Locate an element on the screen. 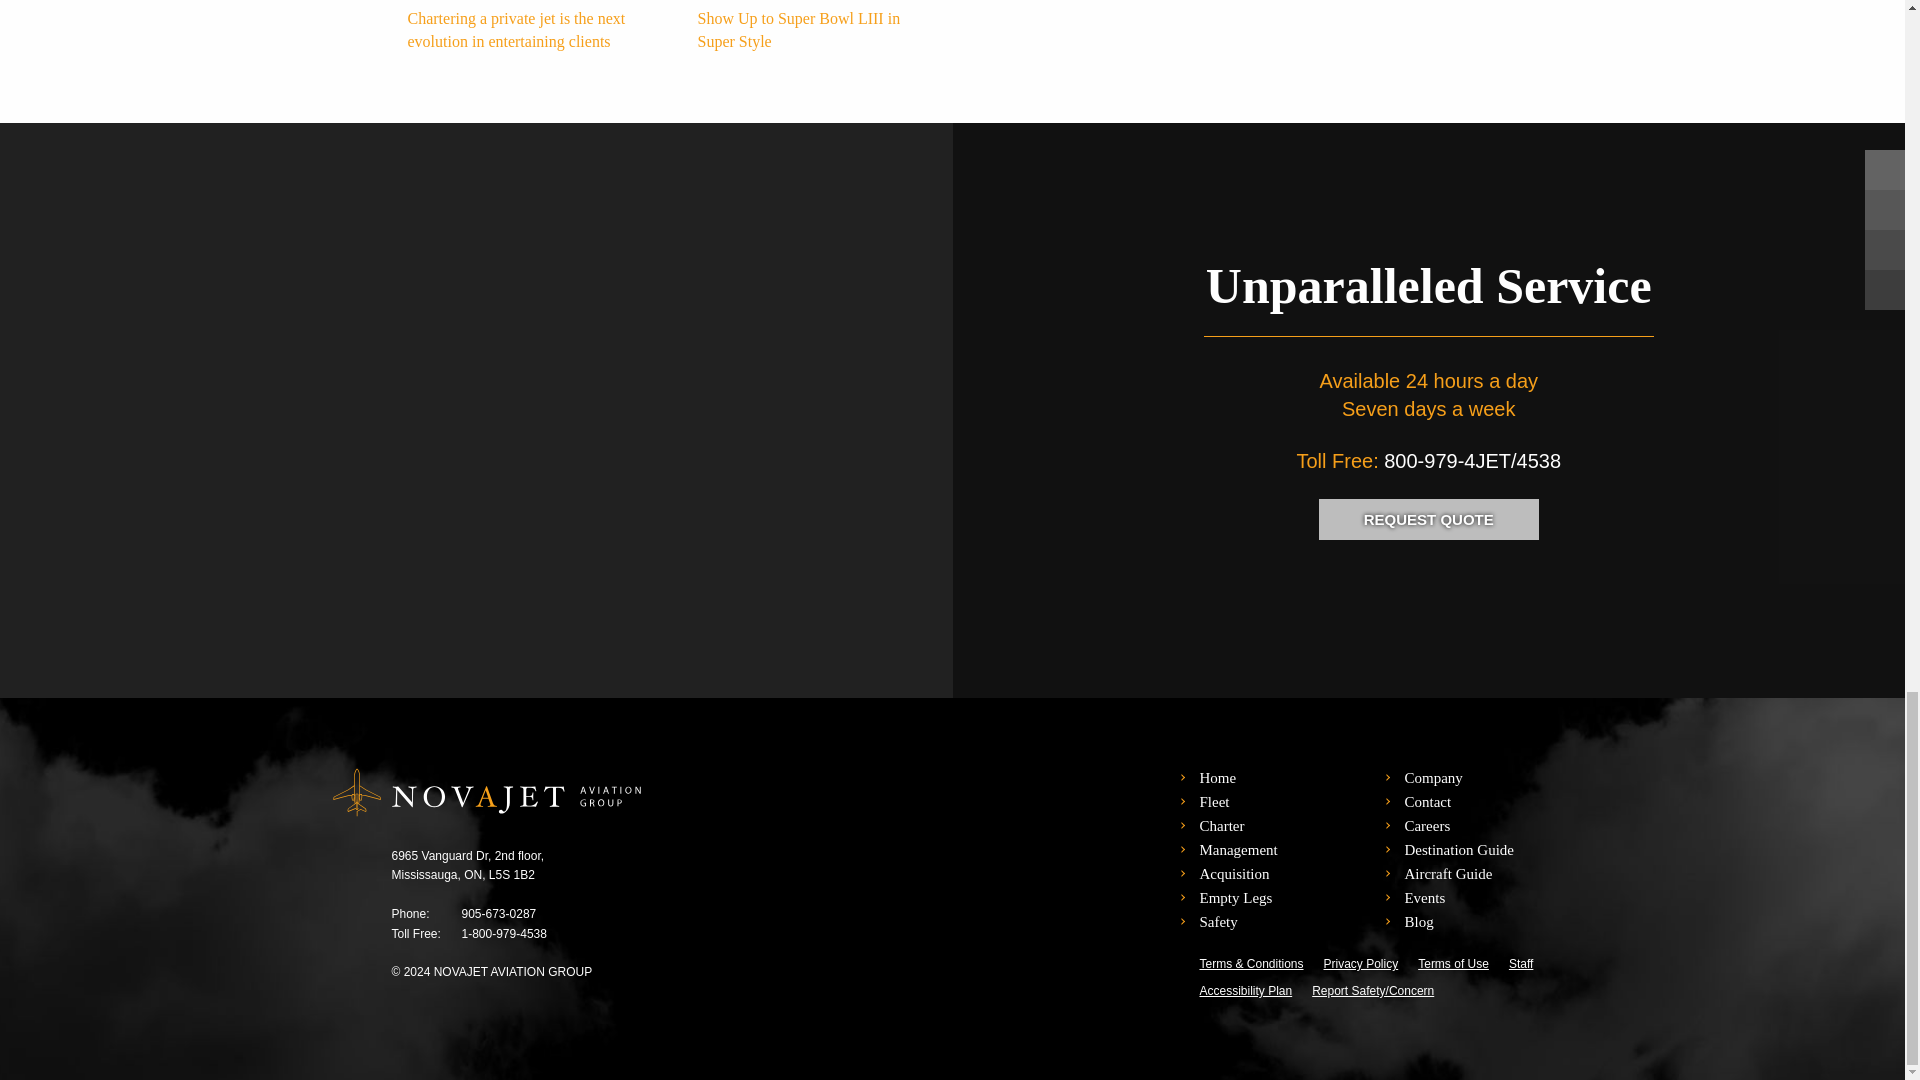 This screenshot has height=1080, width=1920. Management is located at coordinates (1237, 850).